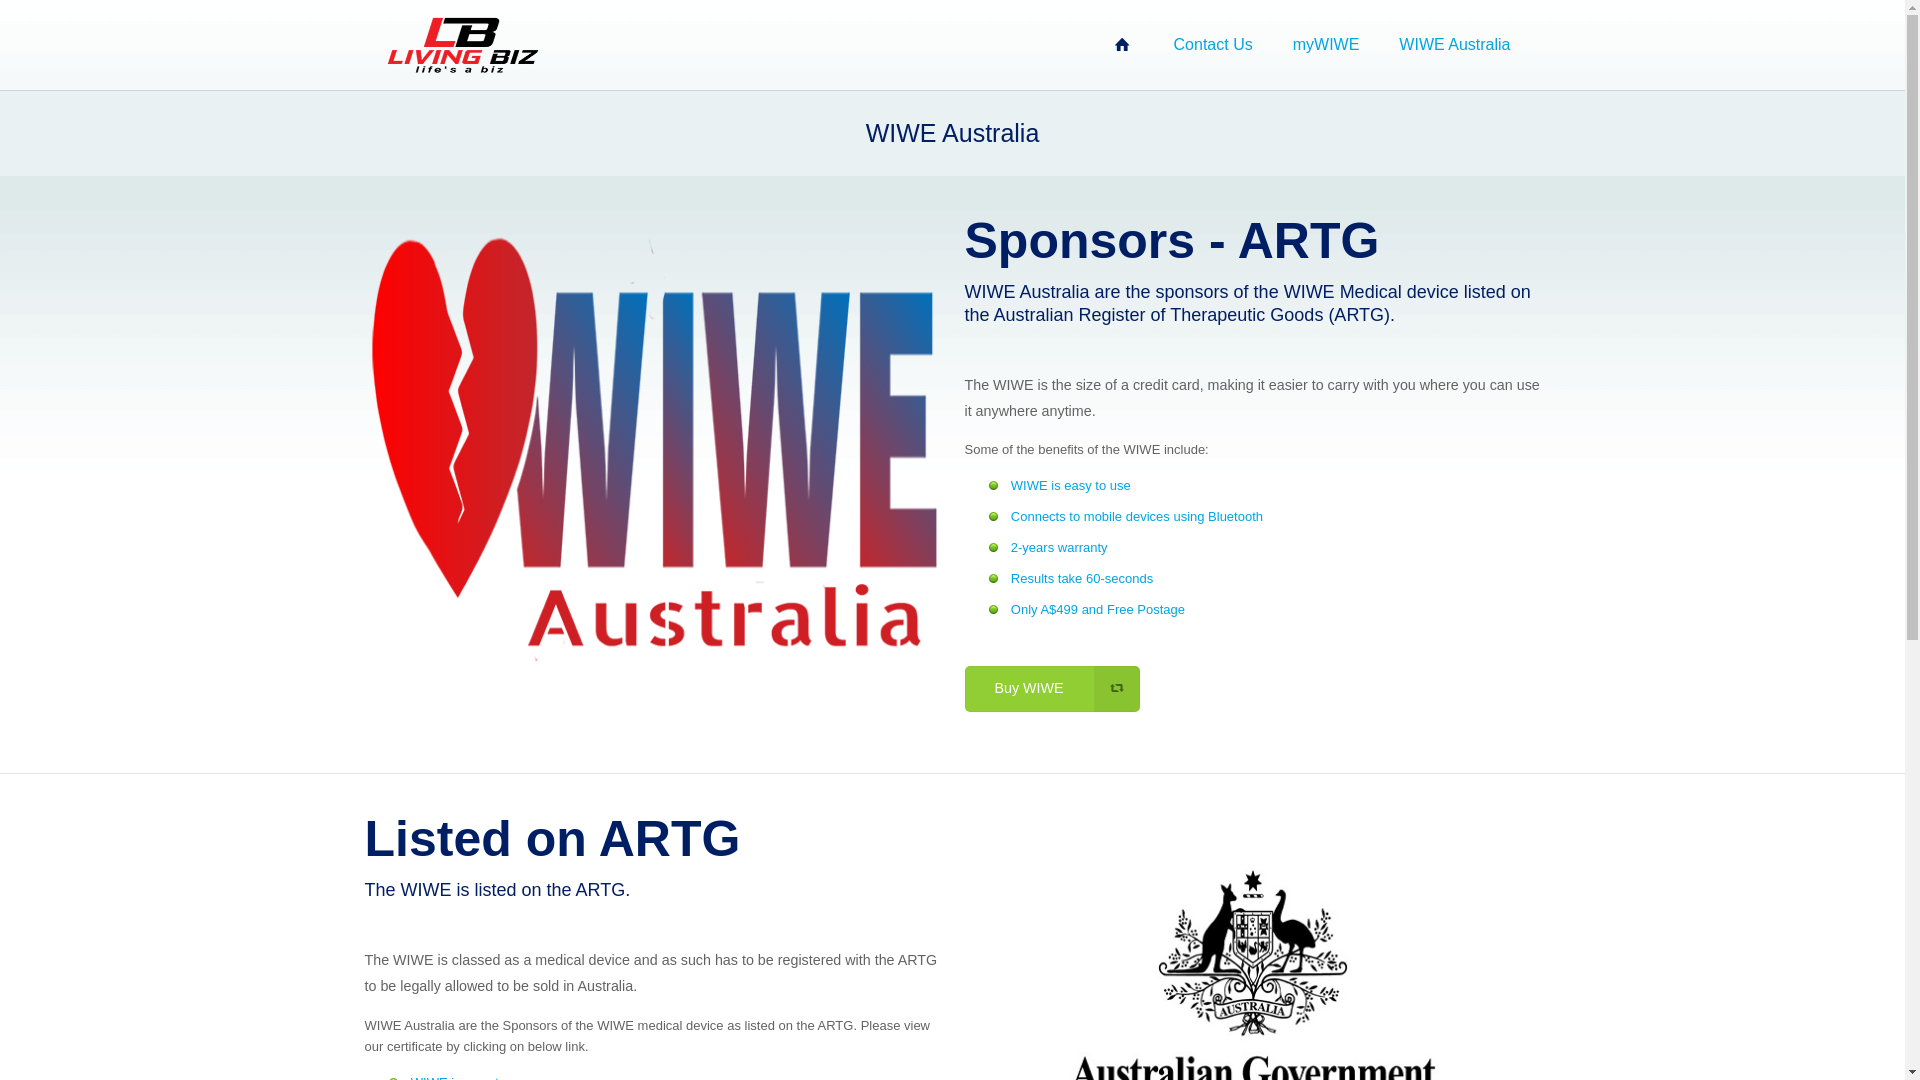 The height and width of the screenshot is (1080, 1920). I want to click on WIWE is easy to use, so click(1071, 486).